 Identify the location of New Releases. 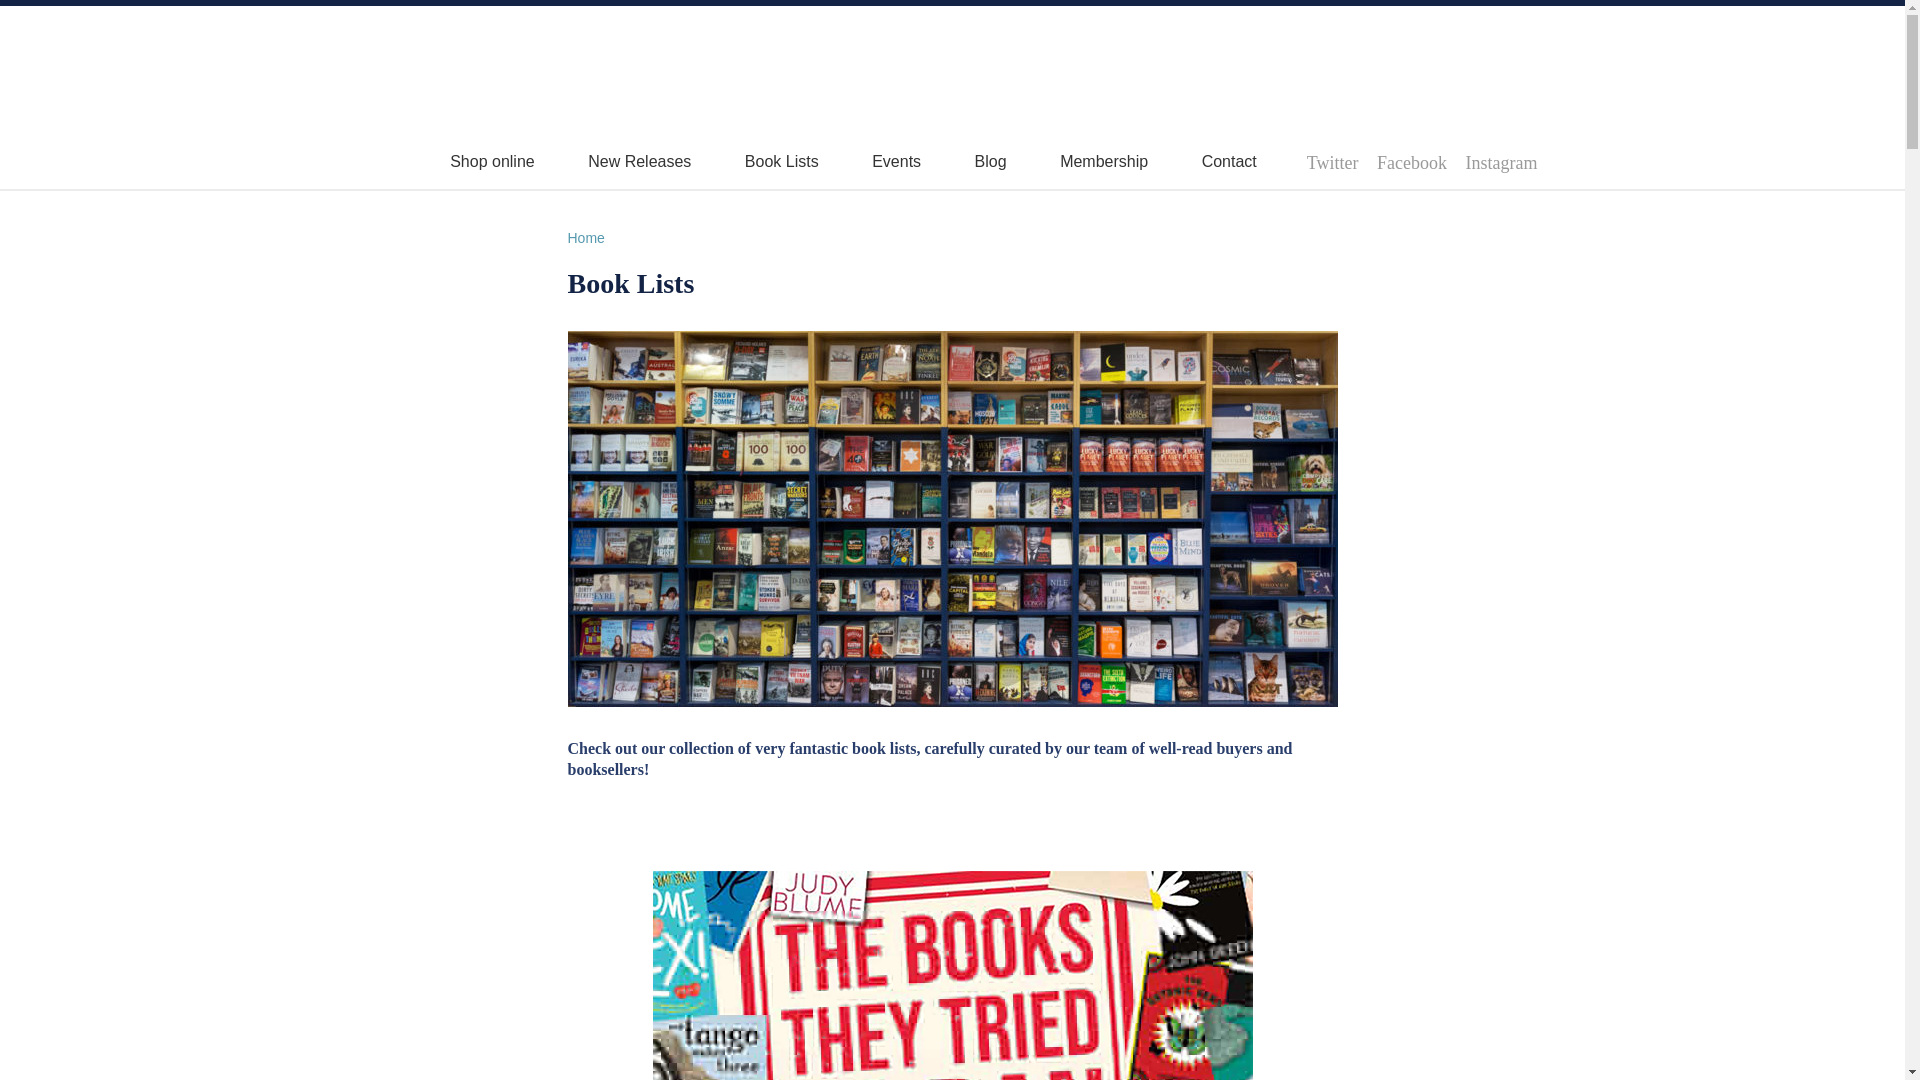
(639, 161).